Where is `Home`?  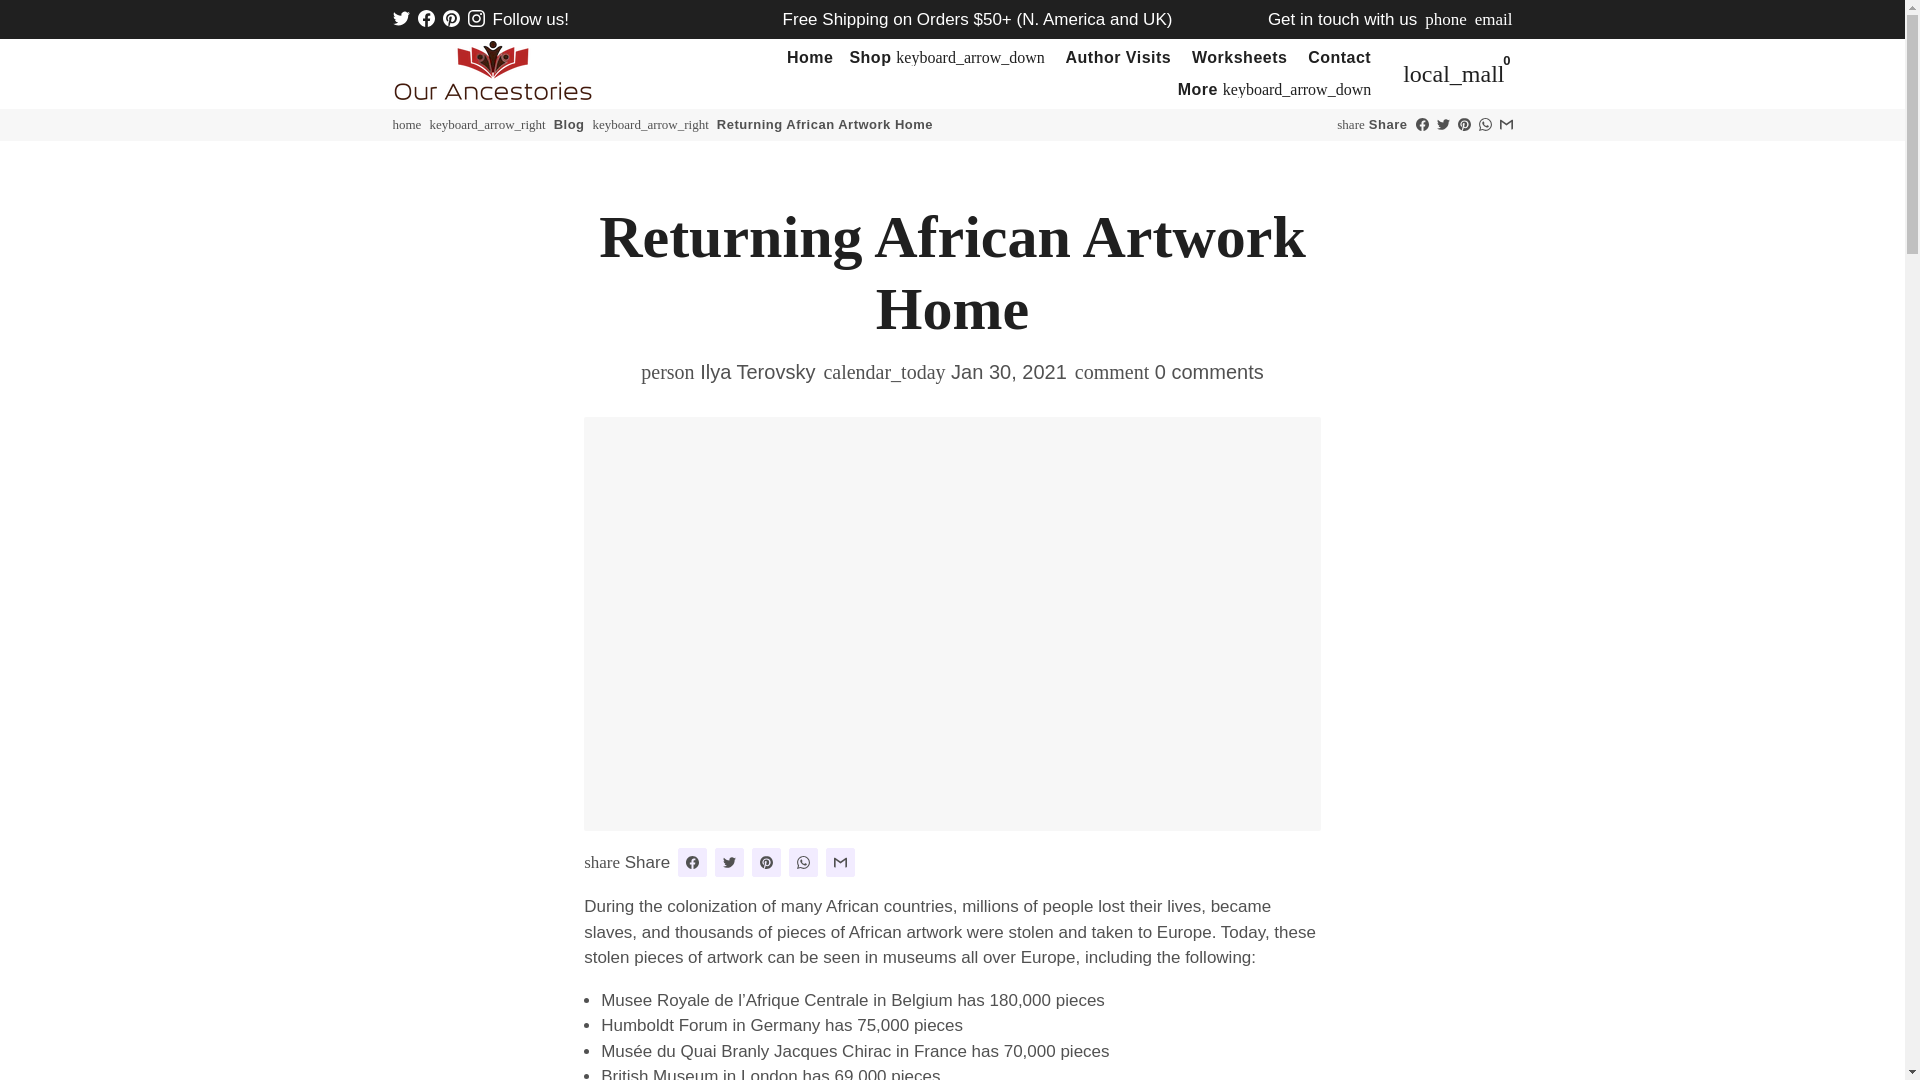
Home is located at coordinates (810, 58).